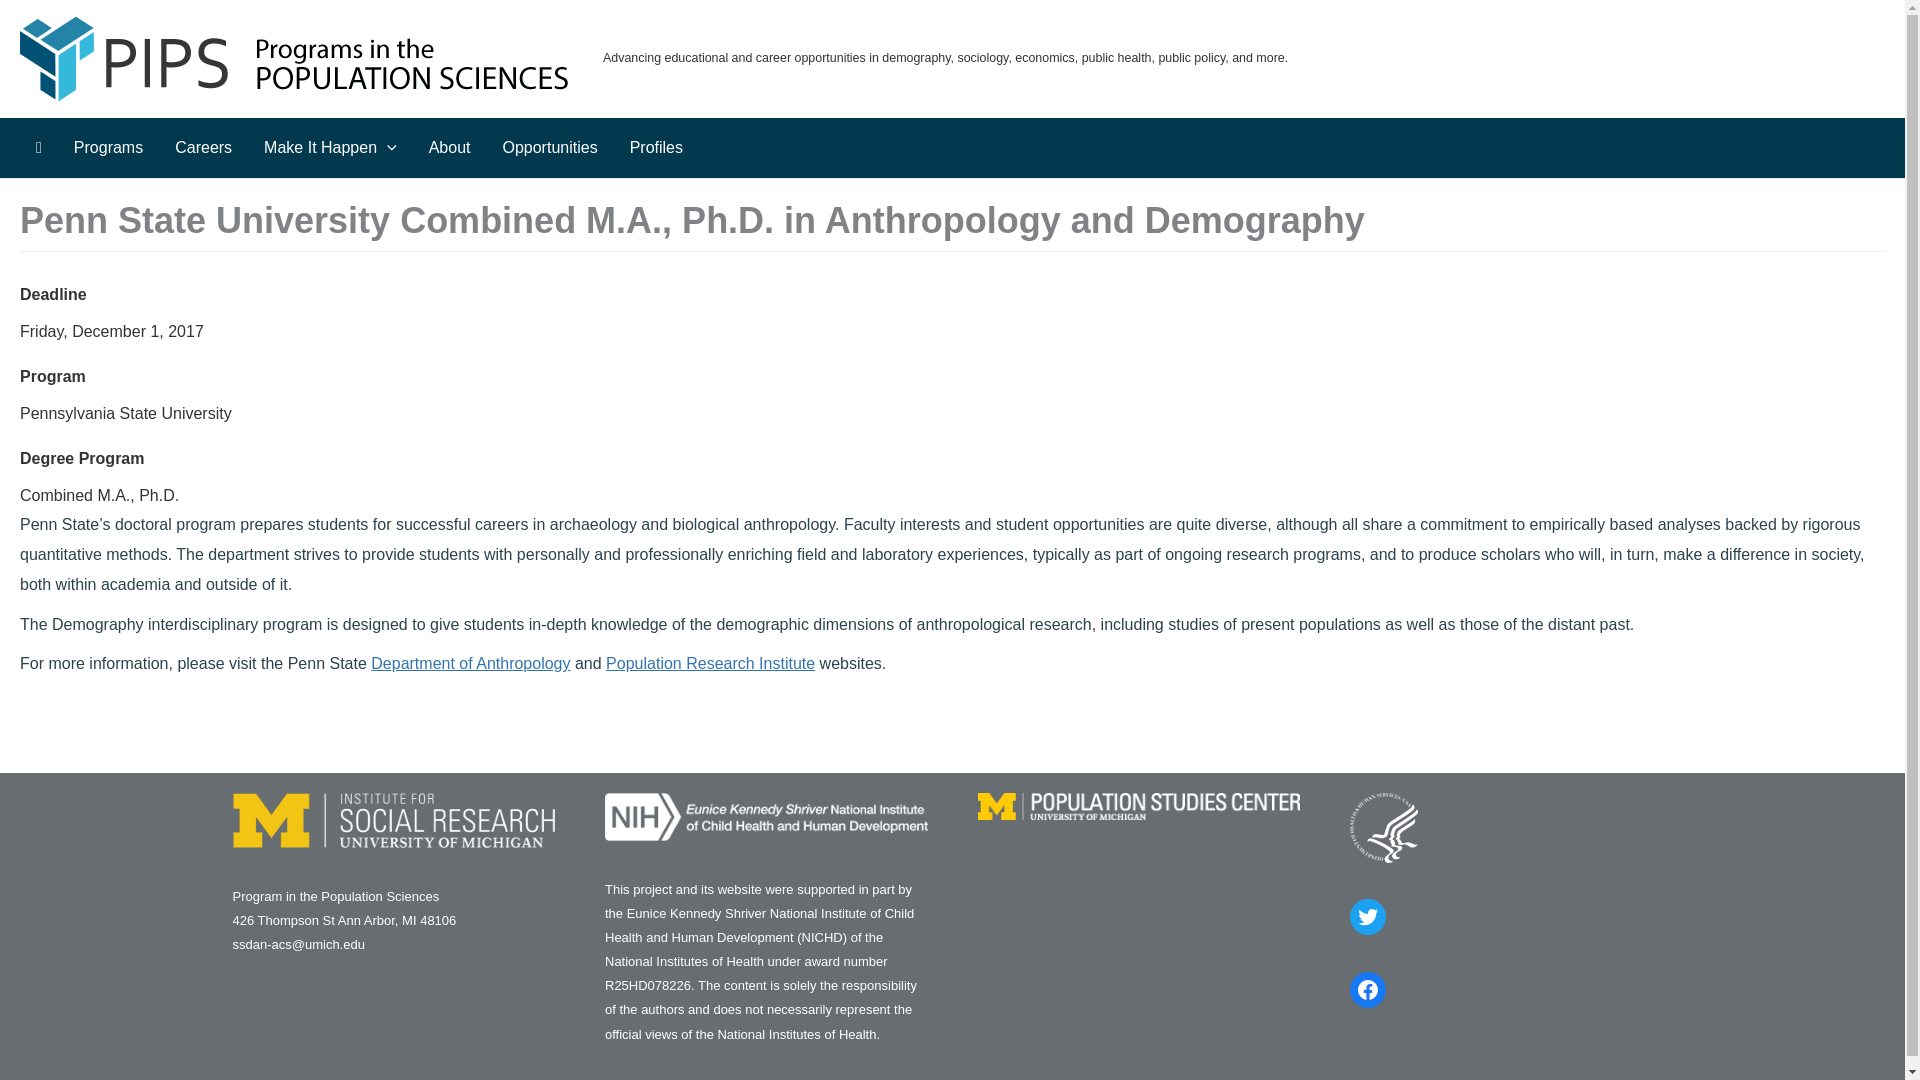 Image resolution: width=1920 pixels, height=1080 pixels. Describe the element at coordinates (450, 148) in the screenshot. I see `About` at that location.